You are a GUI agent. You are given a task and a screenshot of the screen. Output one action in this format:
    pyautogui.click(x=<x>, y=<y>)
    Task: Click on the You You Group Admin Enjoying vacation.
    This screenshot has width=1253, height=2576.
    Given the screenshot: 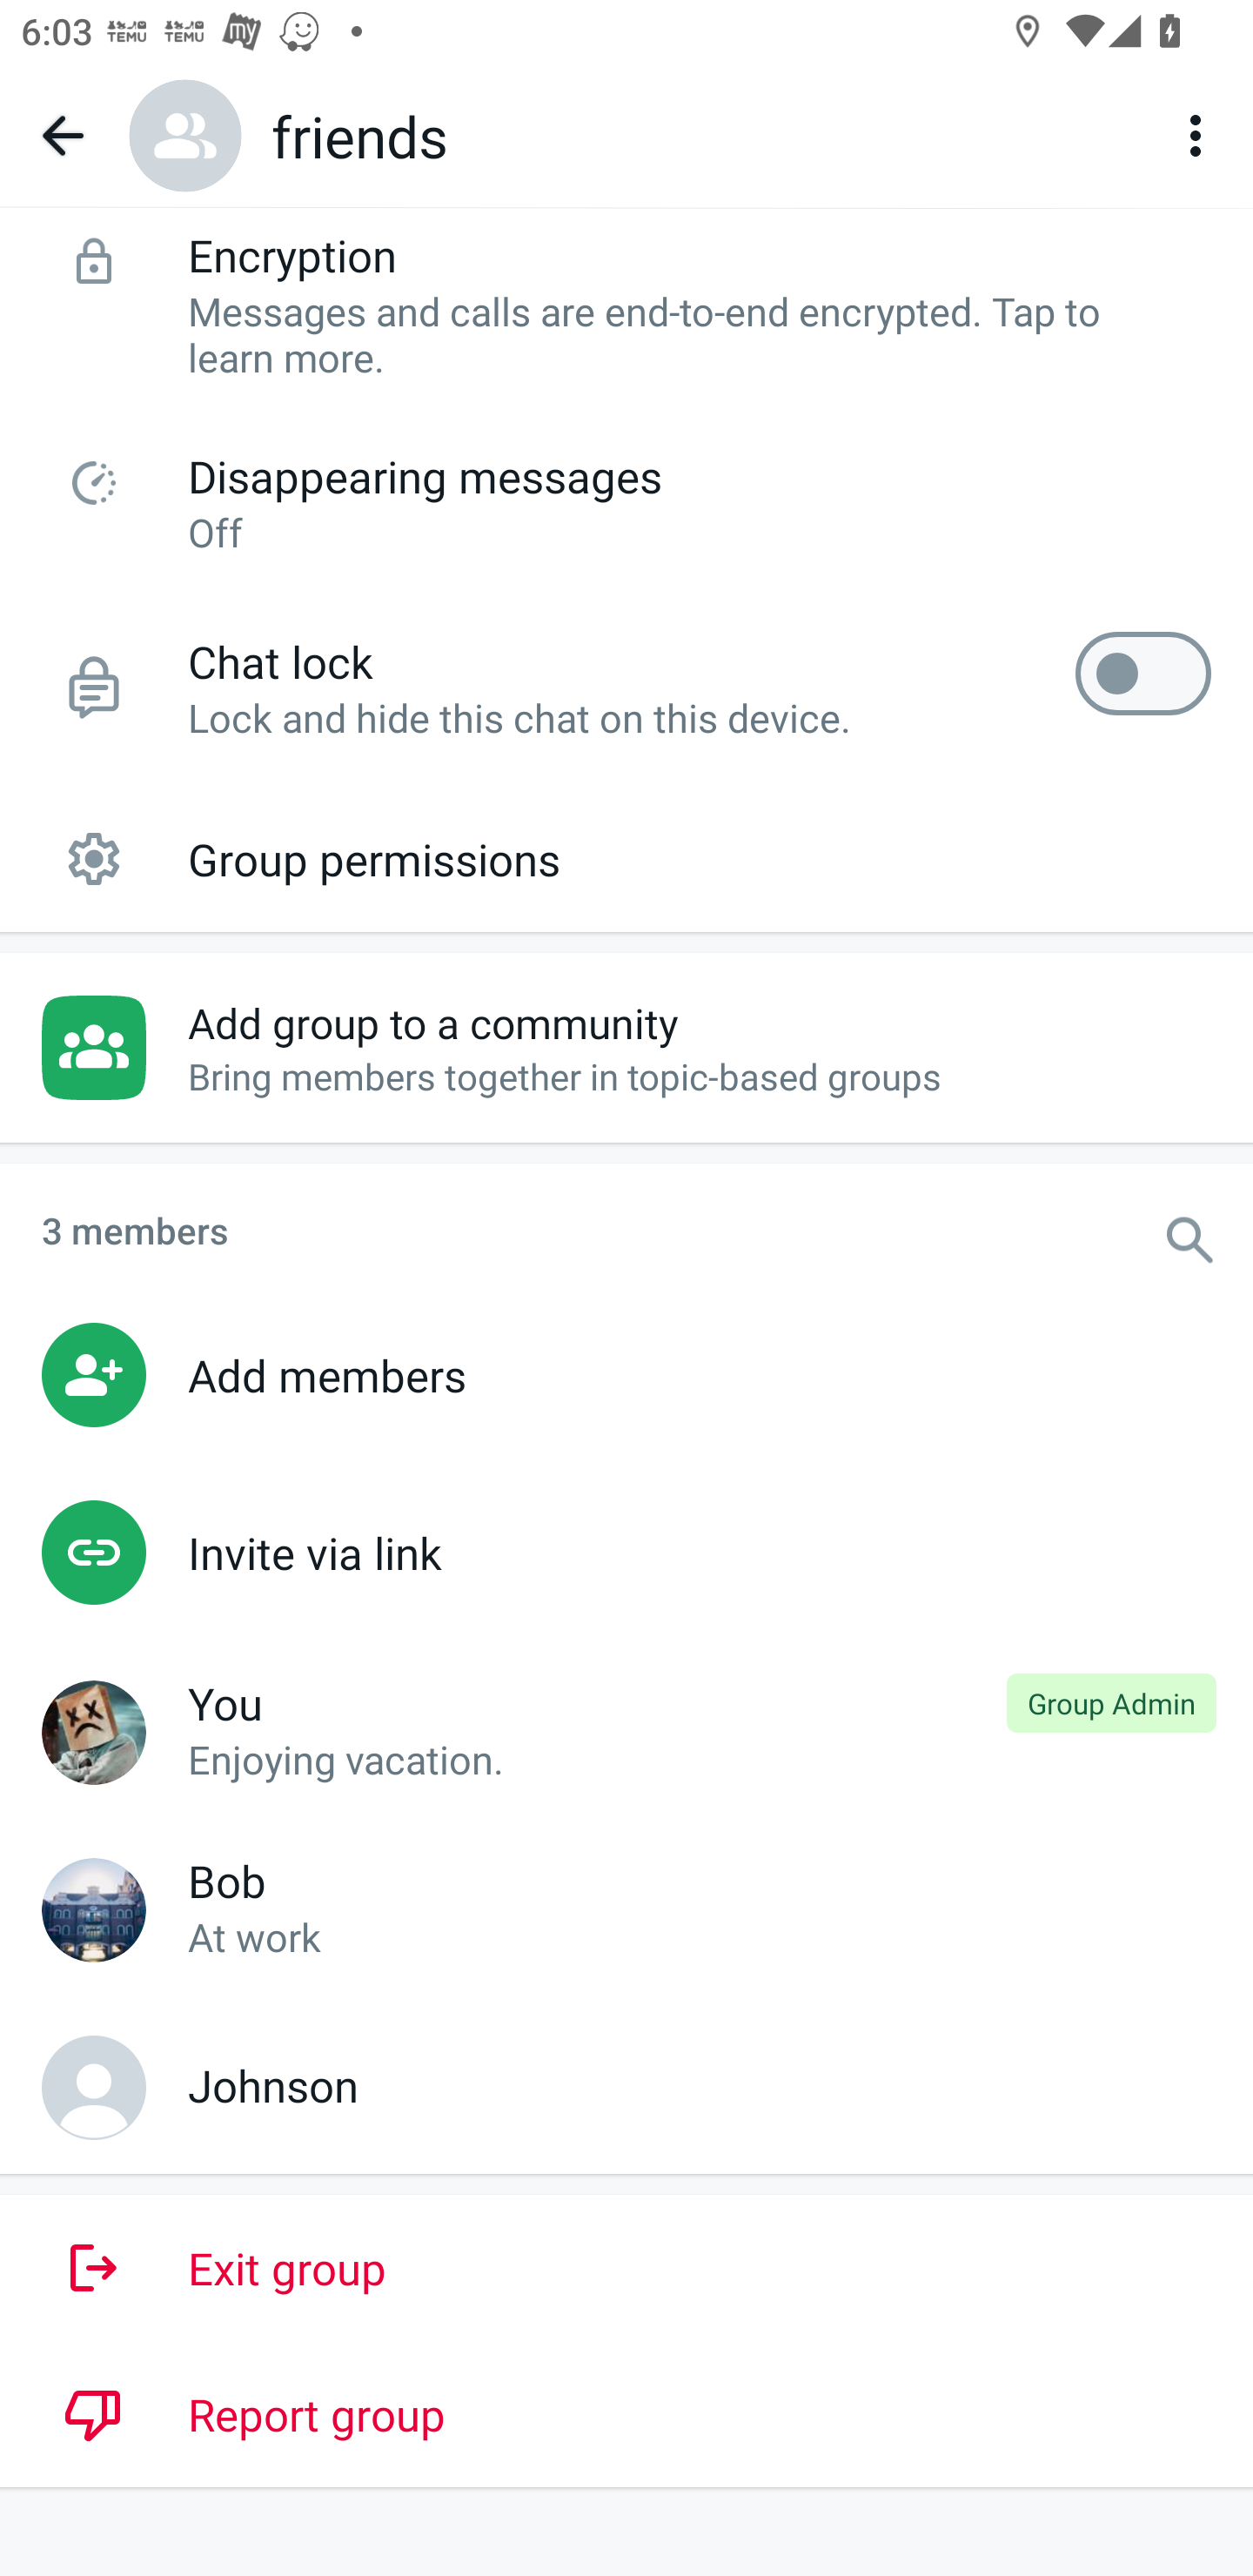 What is the action you would take?
    pyautogui.click(x=626, y=1729)
    